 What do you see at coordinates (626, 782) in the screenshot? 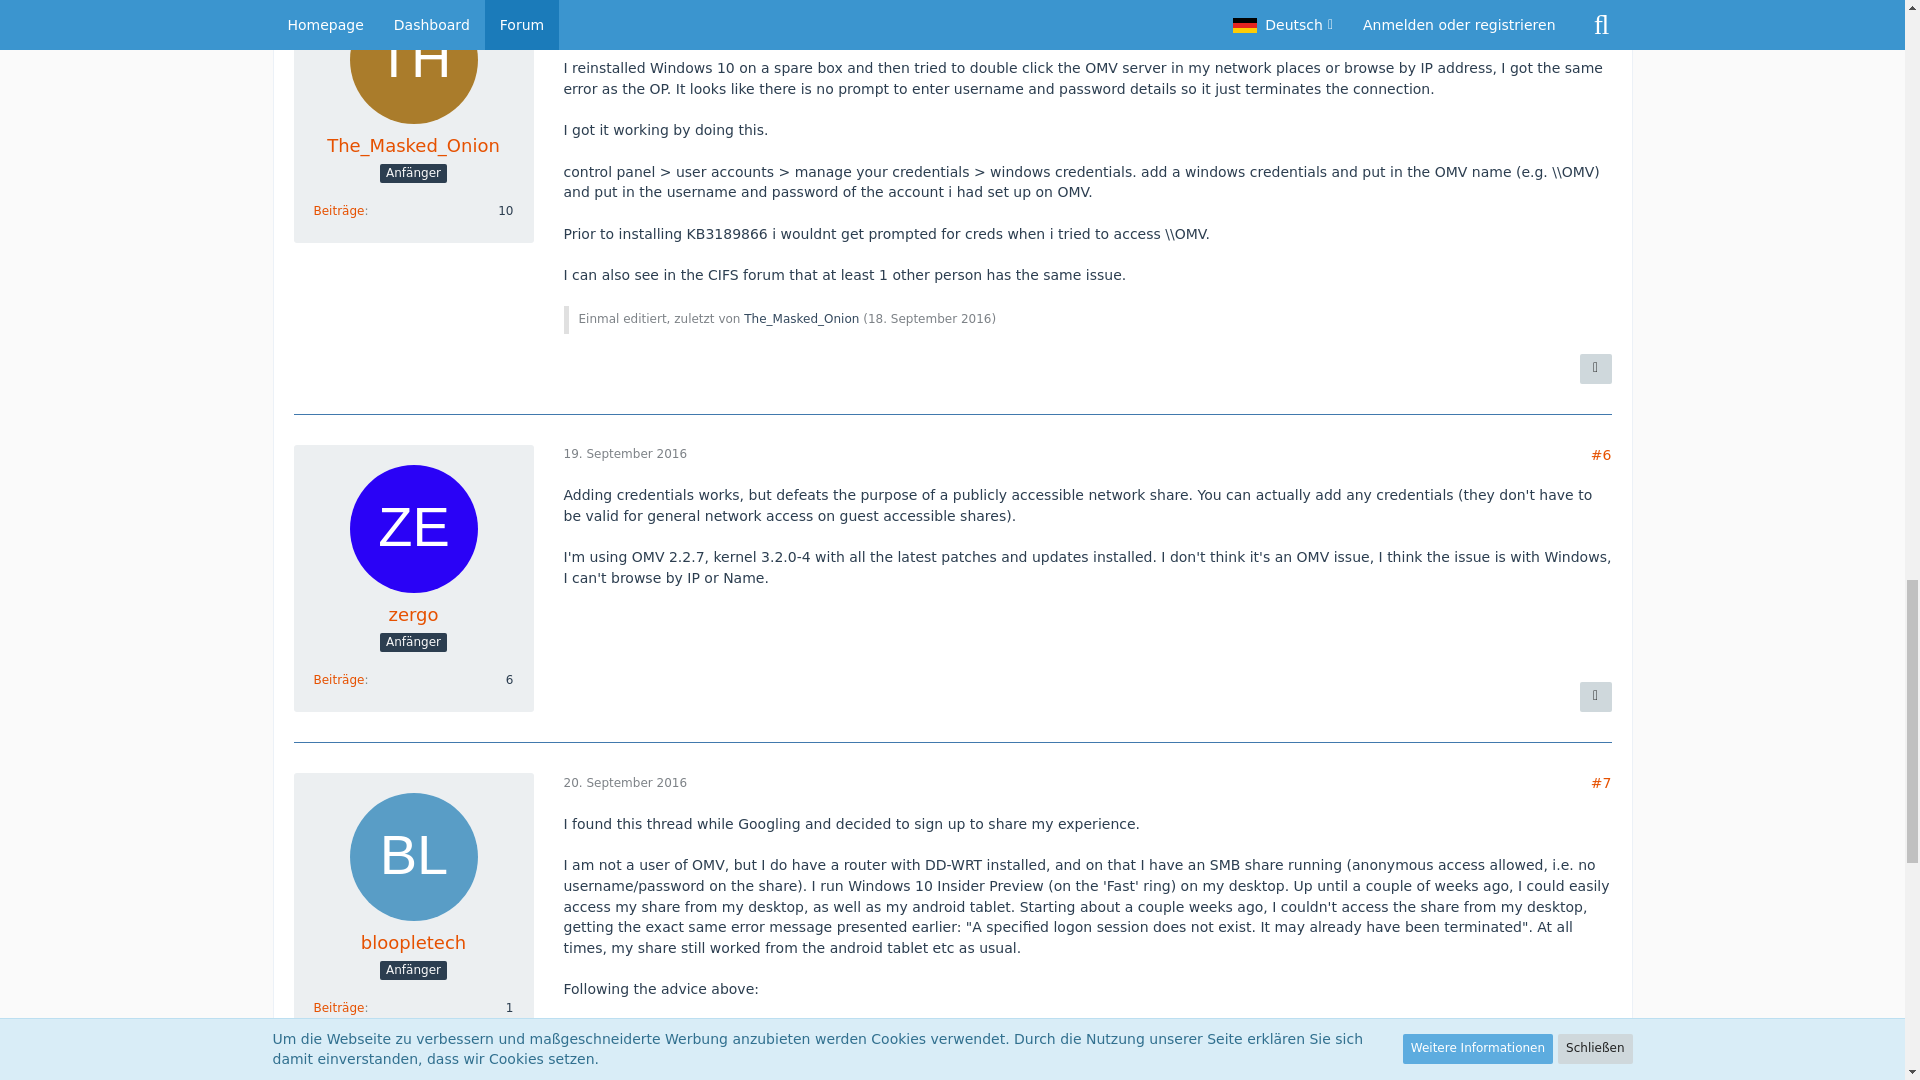
I see `20. September 2016, 12:09` at bounding box center [626, 782].